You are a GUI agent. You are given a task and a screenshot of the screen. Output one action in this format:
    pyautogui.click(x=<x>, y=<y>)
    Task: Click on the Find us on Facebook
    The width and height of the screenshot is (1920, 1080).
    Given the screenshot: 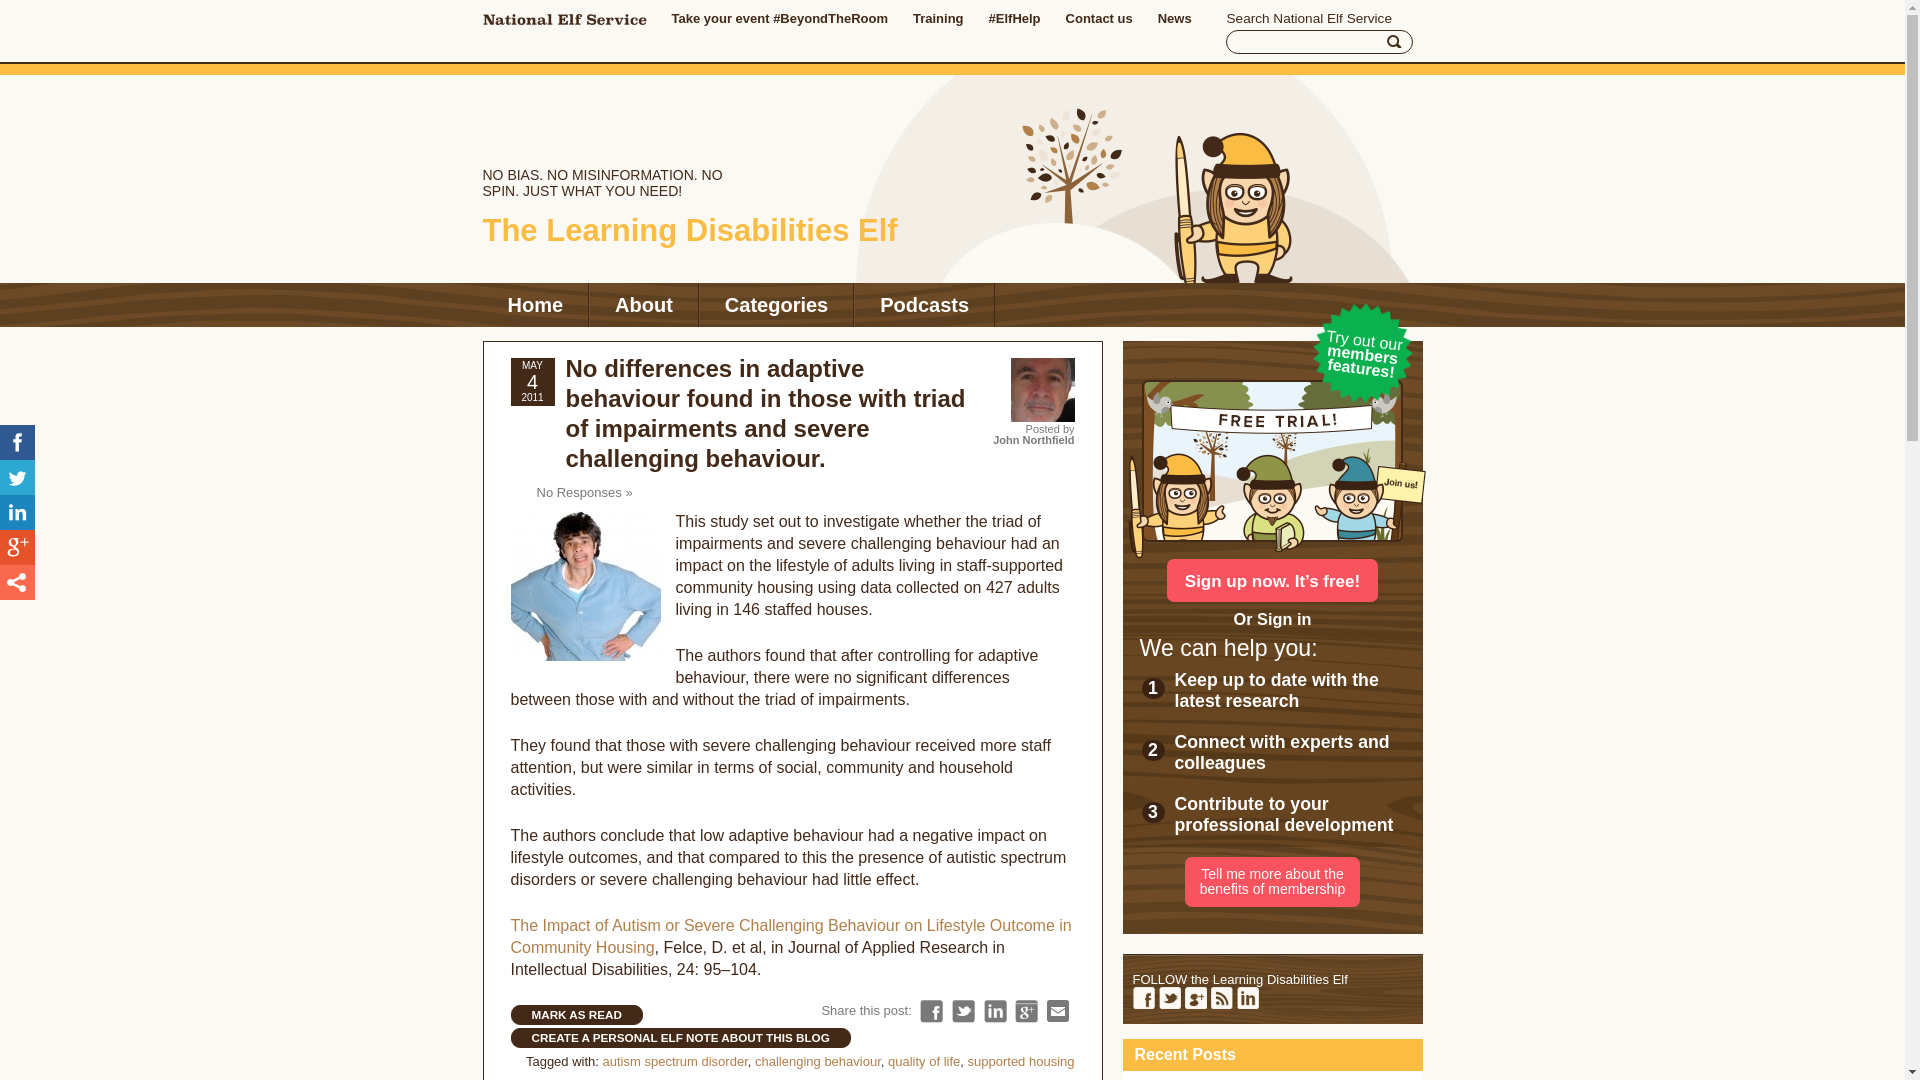 What is the action you would take?
    pyautogui.click(x=1142, y=998)
    